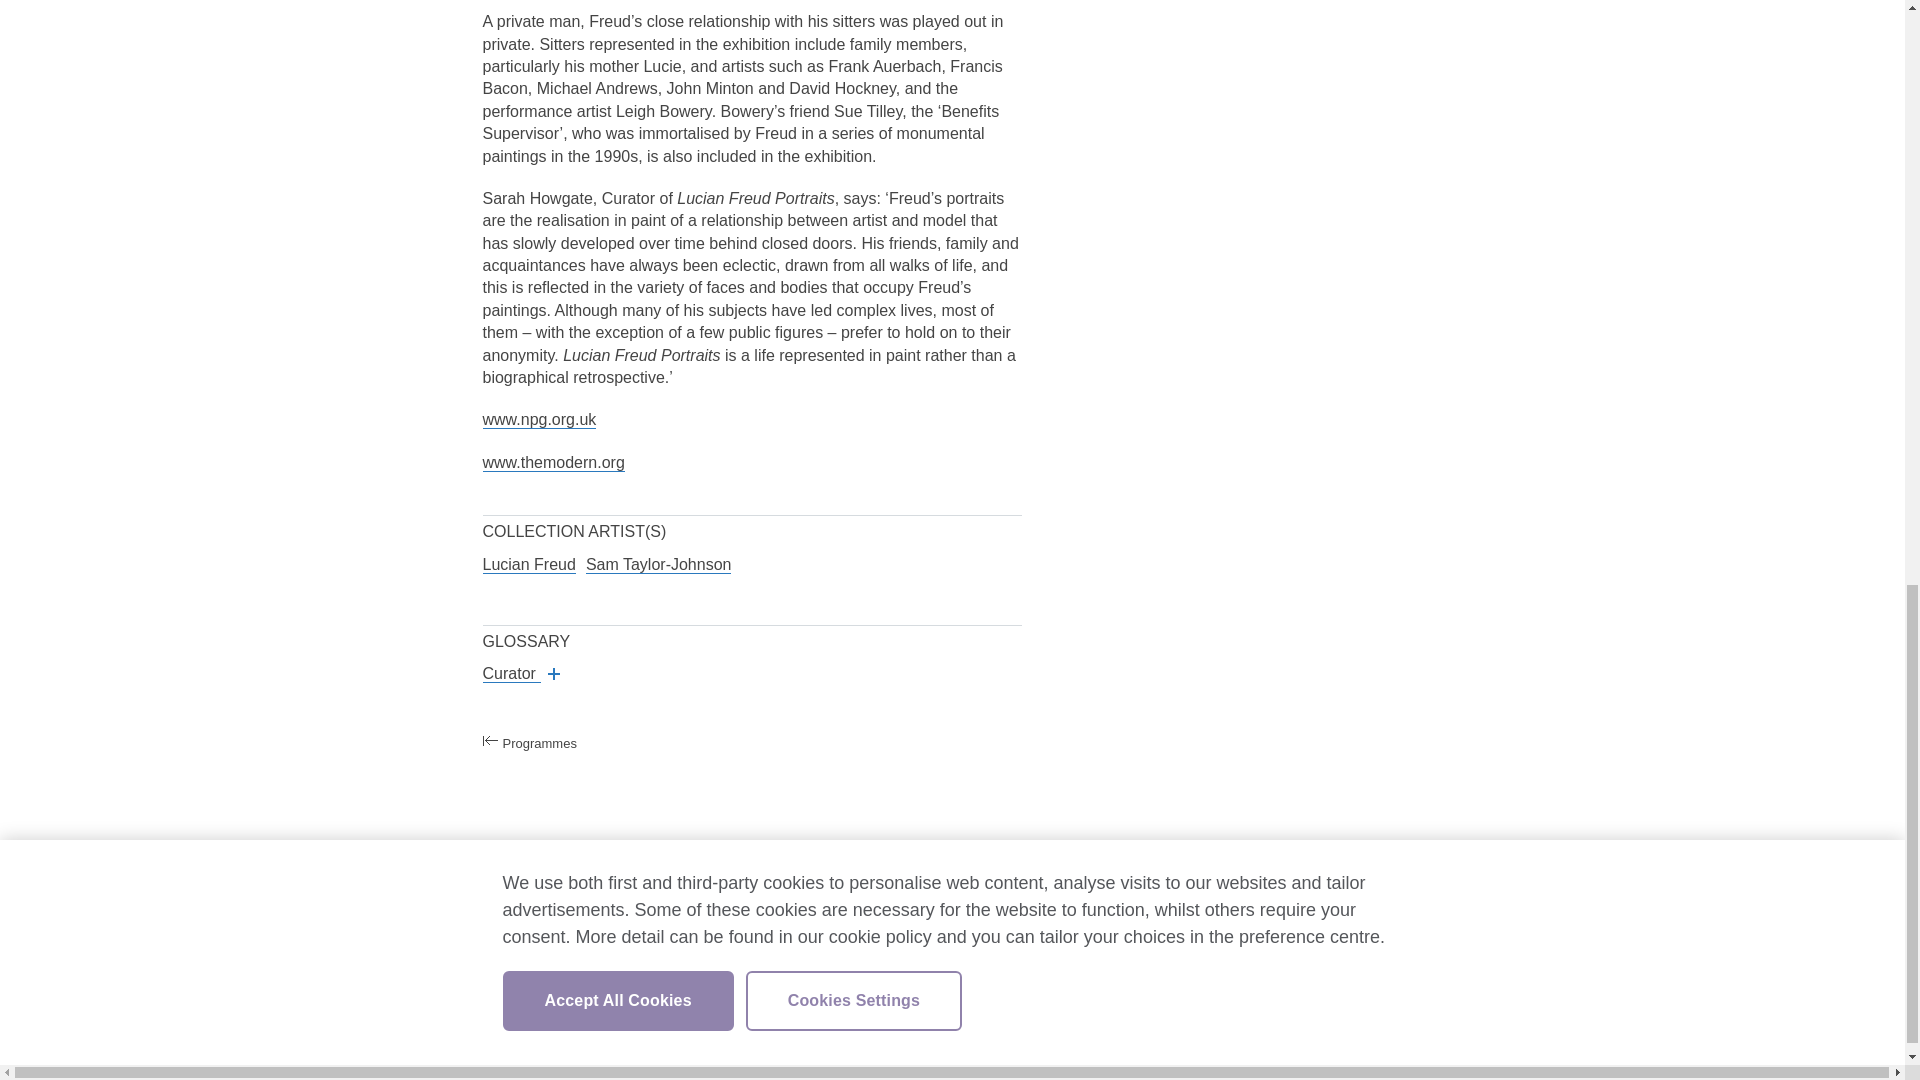  I want to click on Sam Taylor-Johnson, so click(658, 564).